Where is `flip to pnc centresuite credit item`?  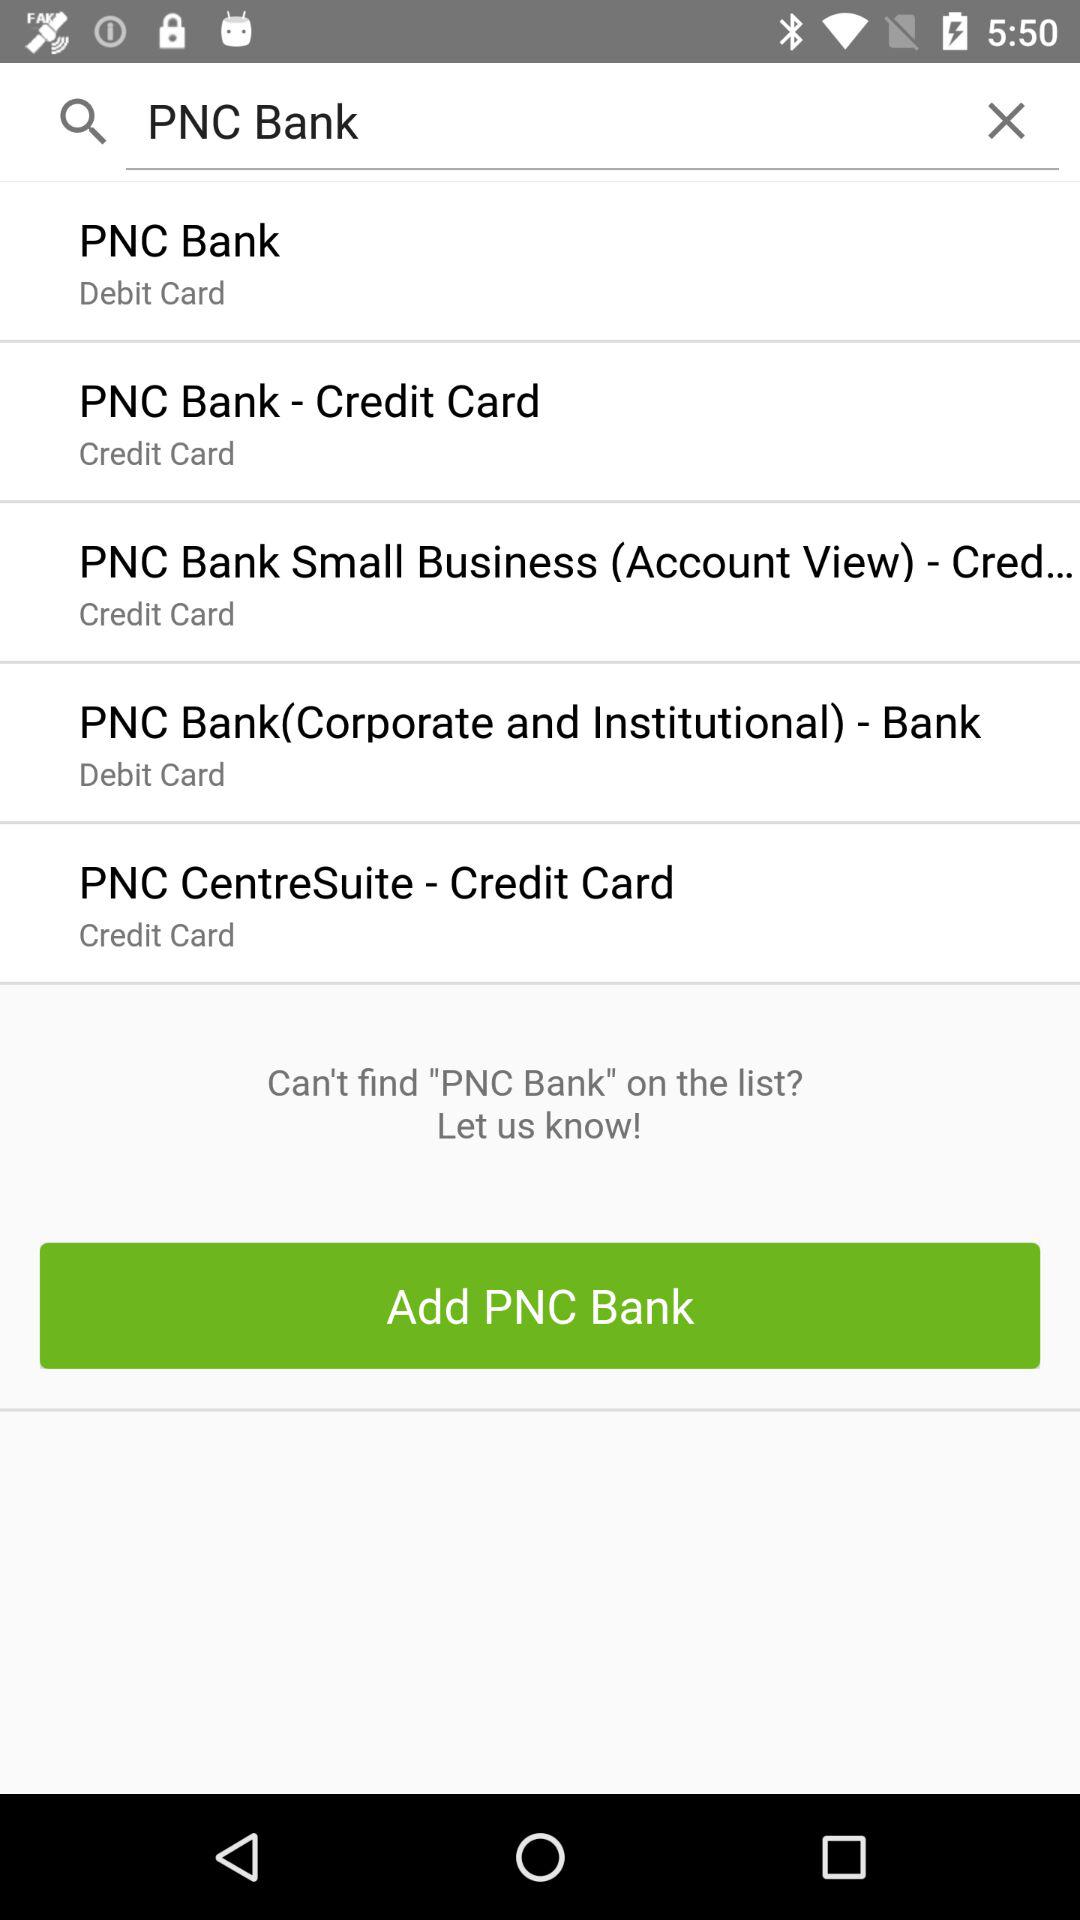
flip to pnc centresuite credit item is located at coordinates (376, 876).